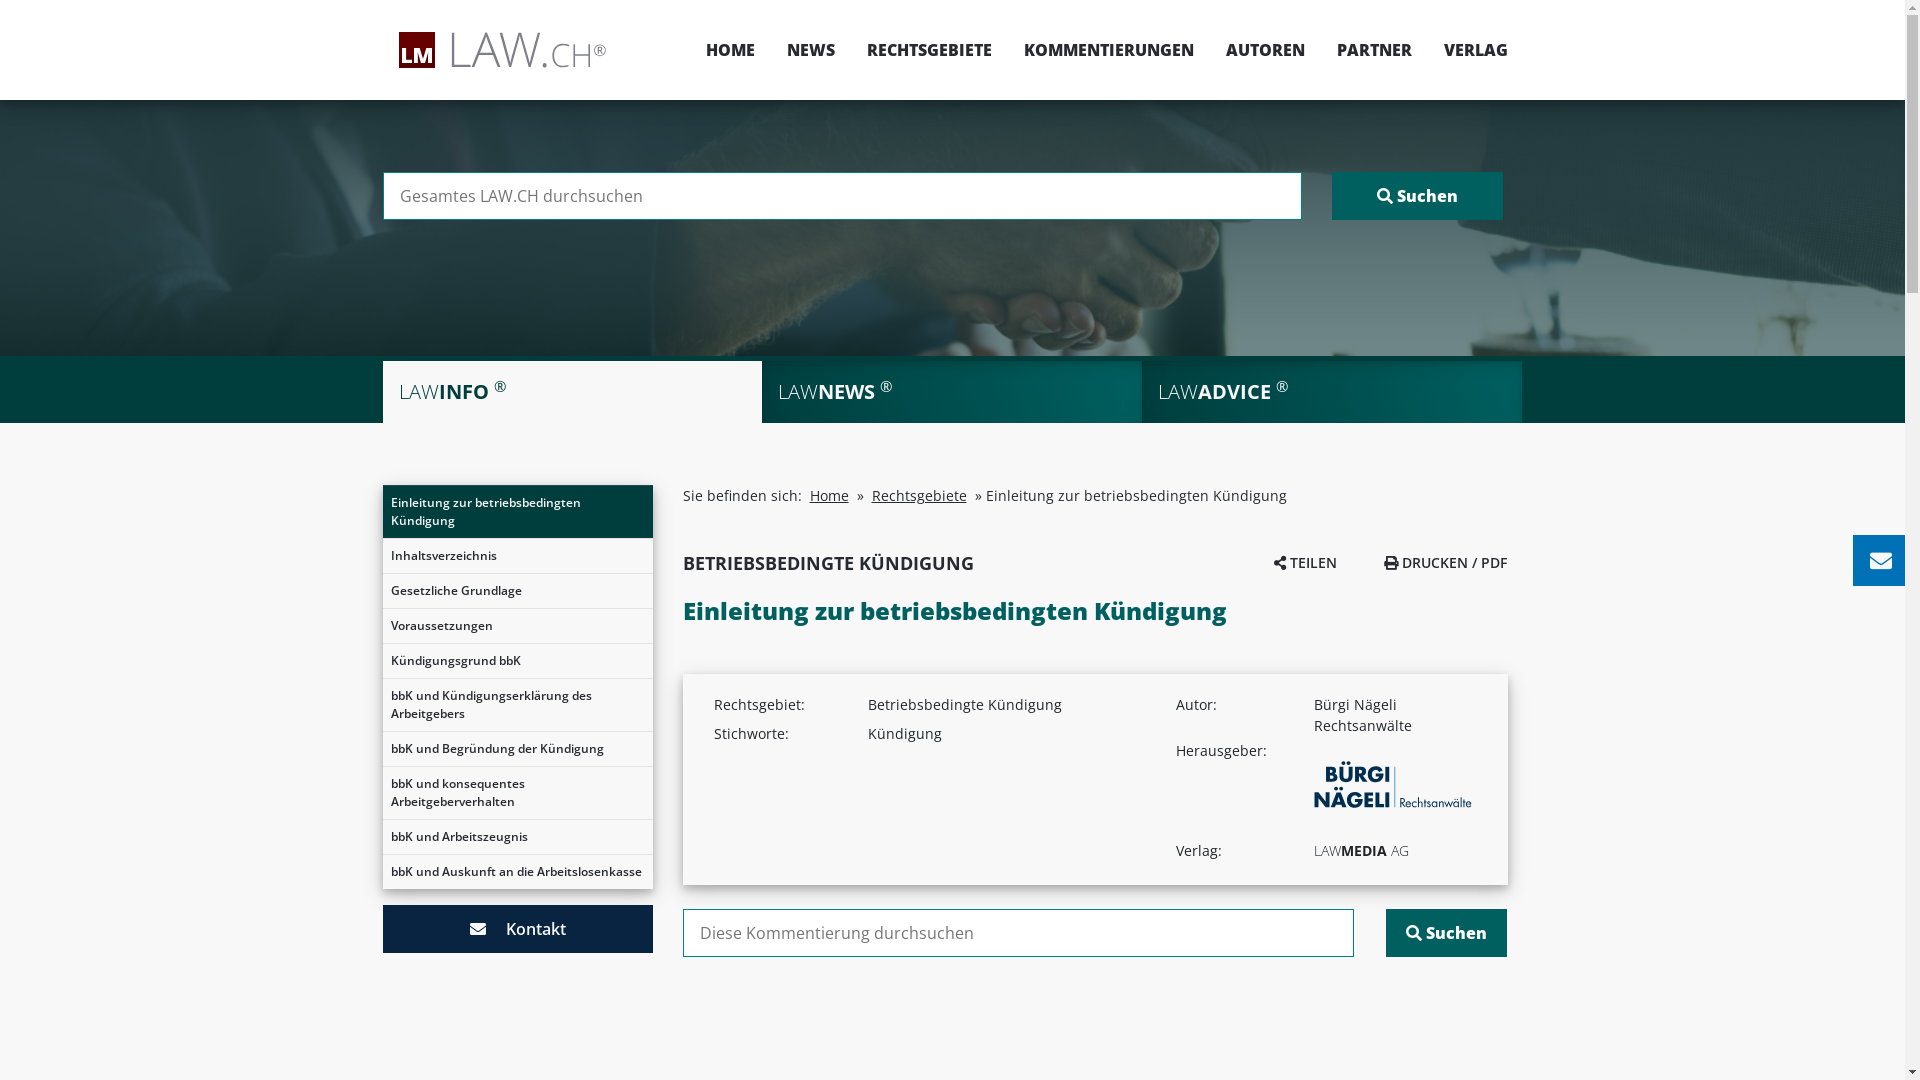 This screenshot has width=1920, height=1080. I want to click on NEWS, so click(810, 50).